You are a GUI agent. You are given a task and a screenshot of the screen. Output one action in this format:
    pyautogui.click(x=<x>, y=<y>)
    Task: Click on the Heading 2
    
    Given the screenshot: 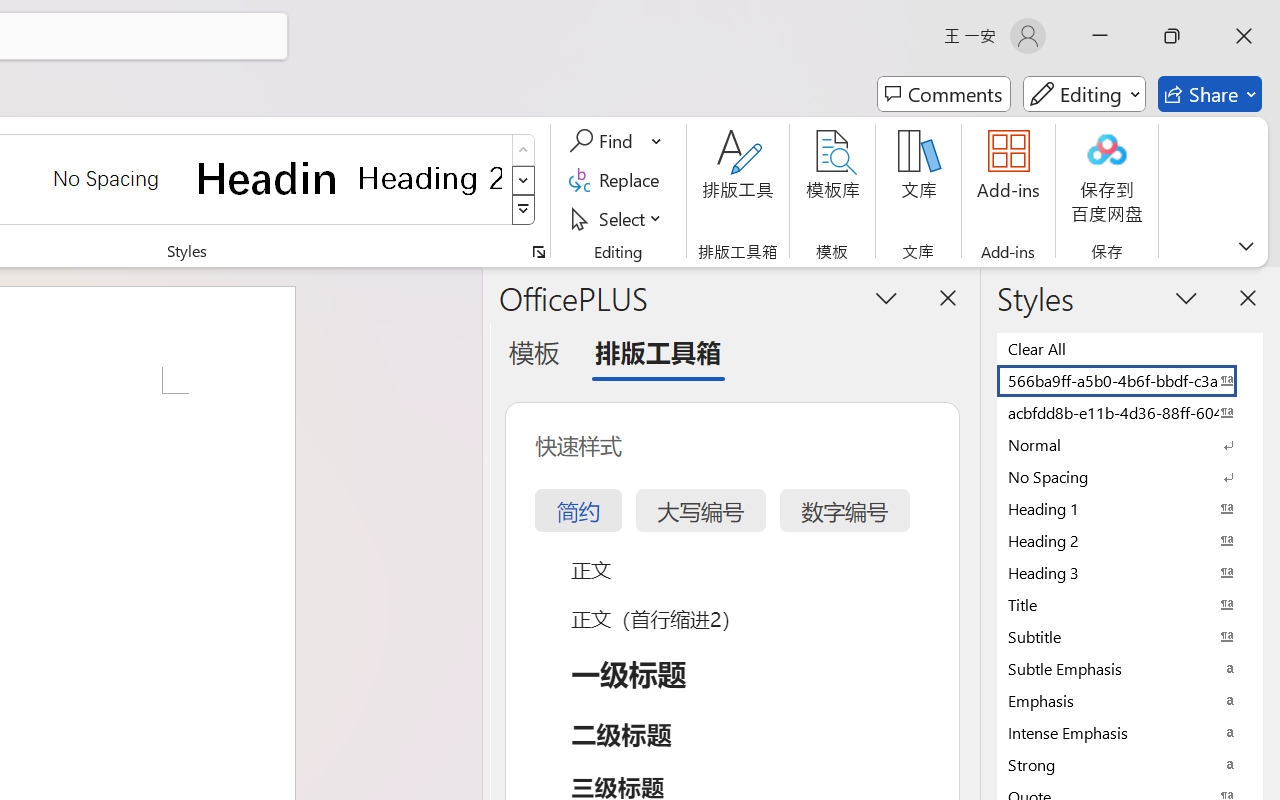 What is the action you would take?
    pyautogui.click(x=430, y=178)
    